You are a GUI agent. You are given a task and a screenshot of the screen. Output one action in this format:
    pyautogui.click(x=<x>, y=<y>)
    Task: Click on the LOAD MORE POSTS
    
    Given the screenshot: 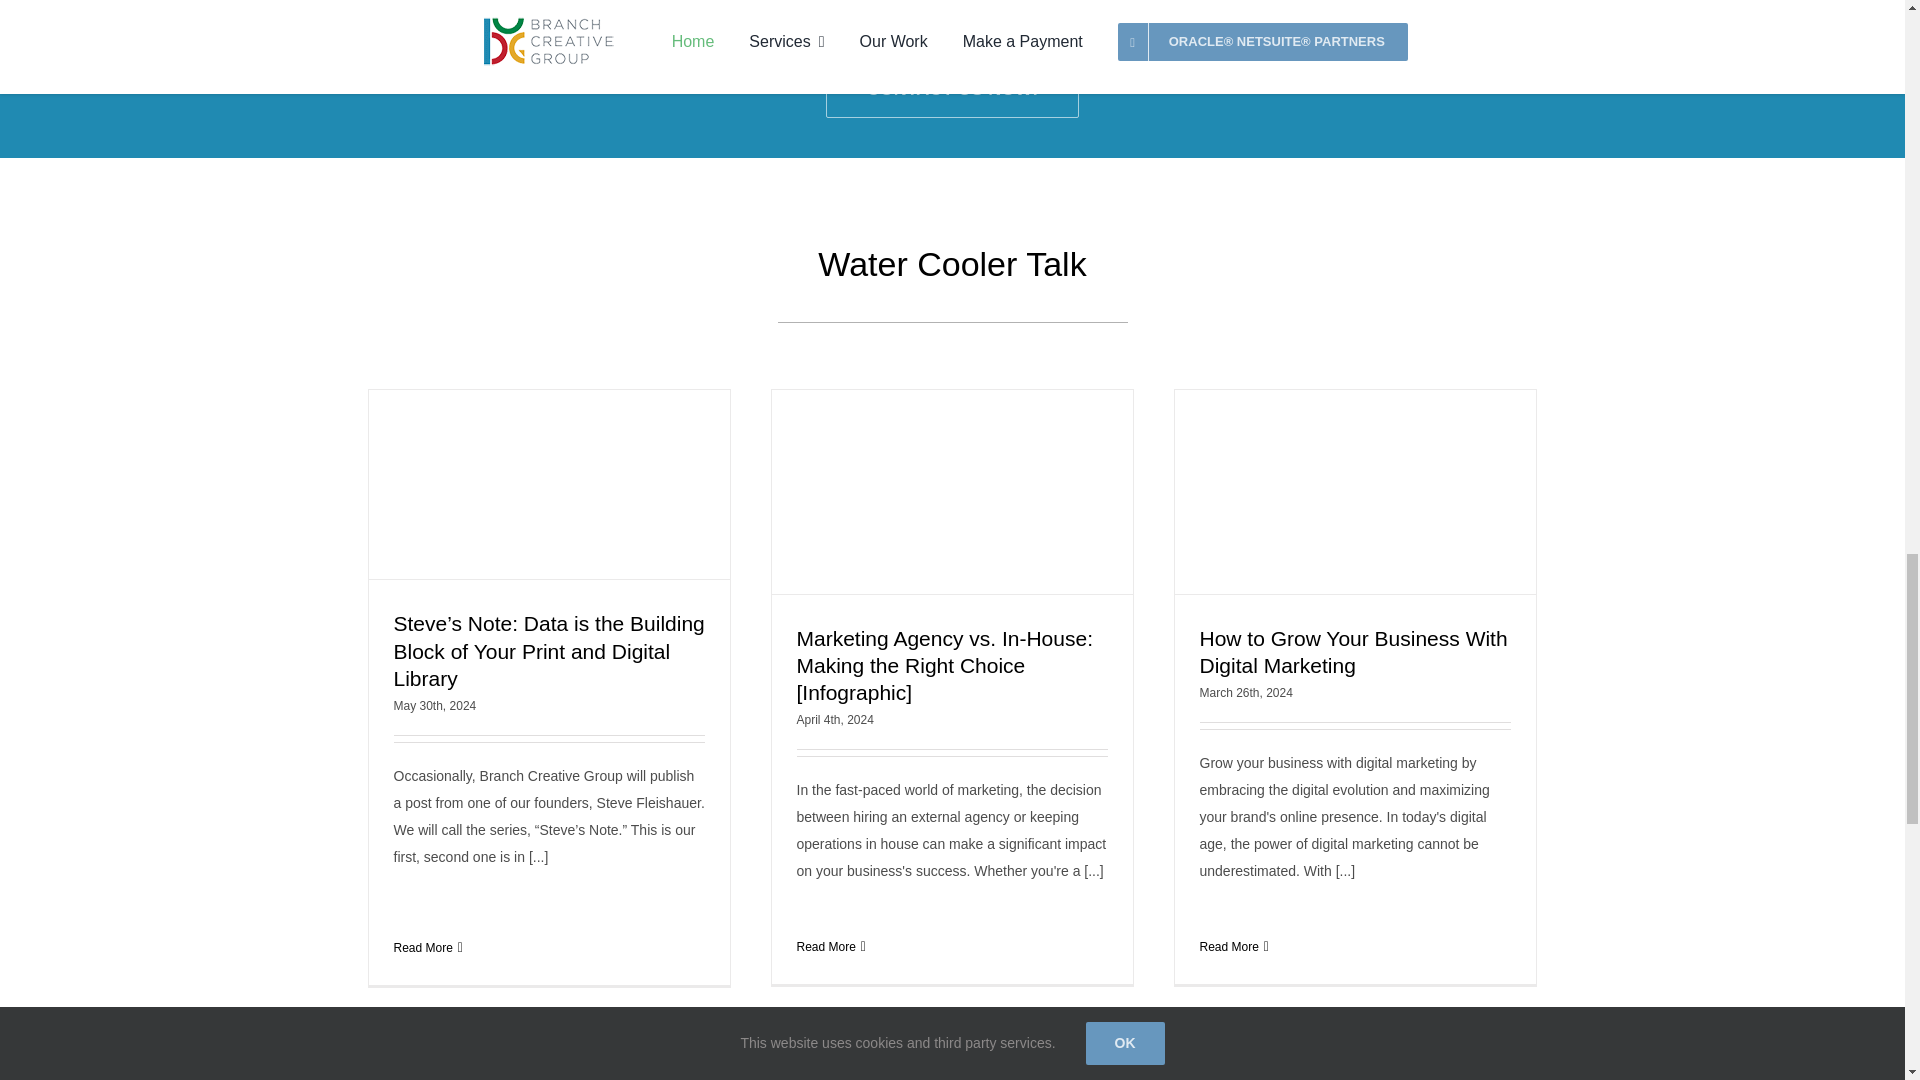 What is the action you would take?
    pyautogui.click(x=952, y=1052)
    